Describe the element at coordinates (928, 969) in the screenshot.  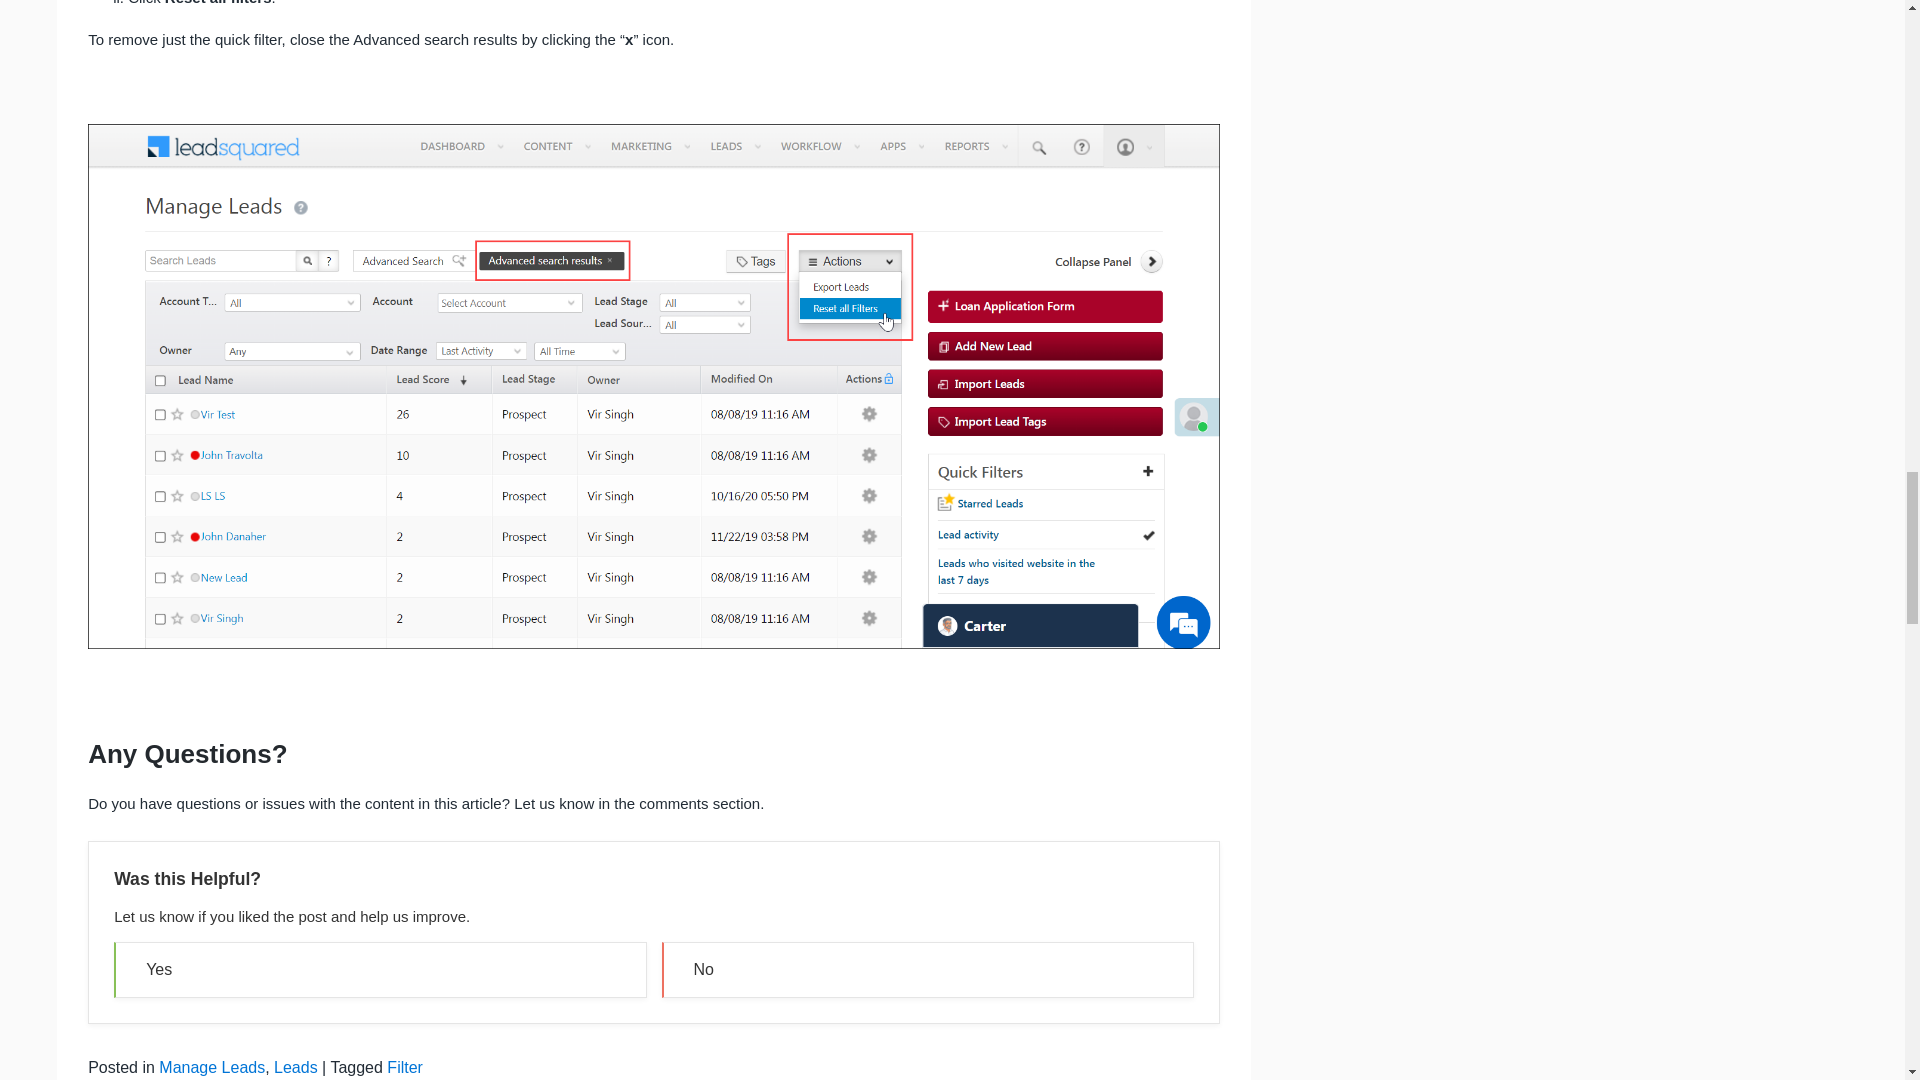
I see `No` at that location.